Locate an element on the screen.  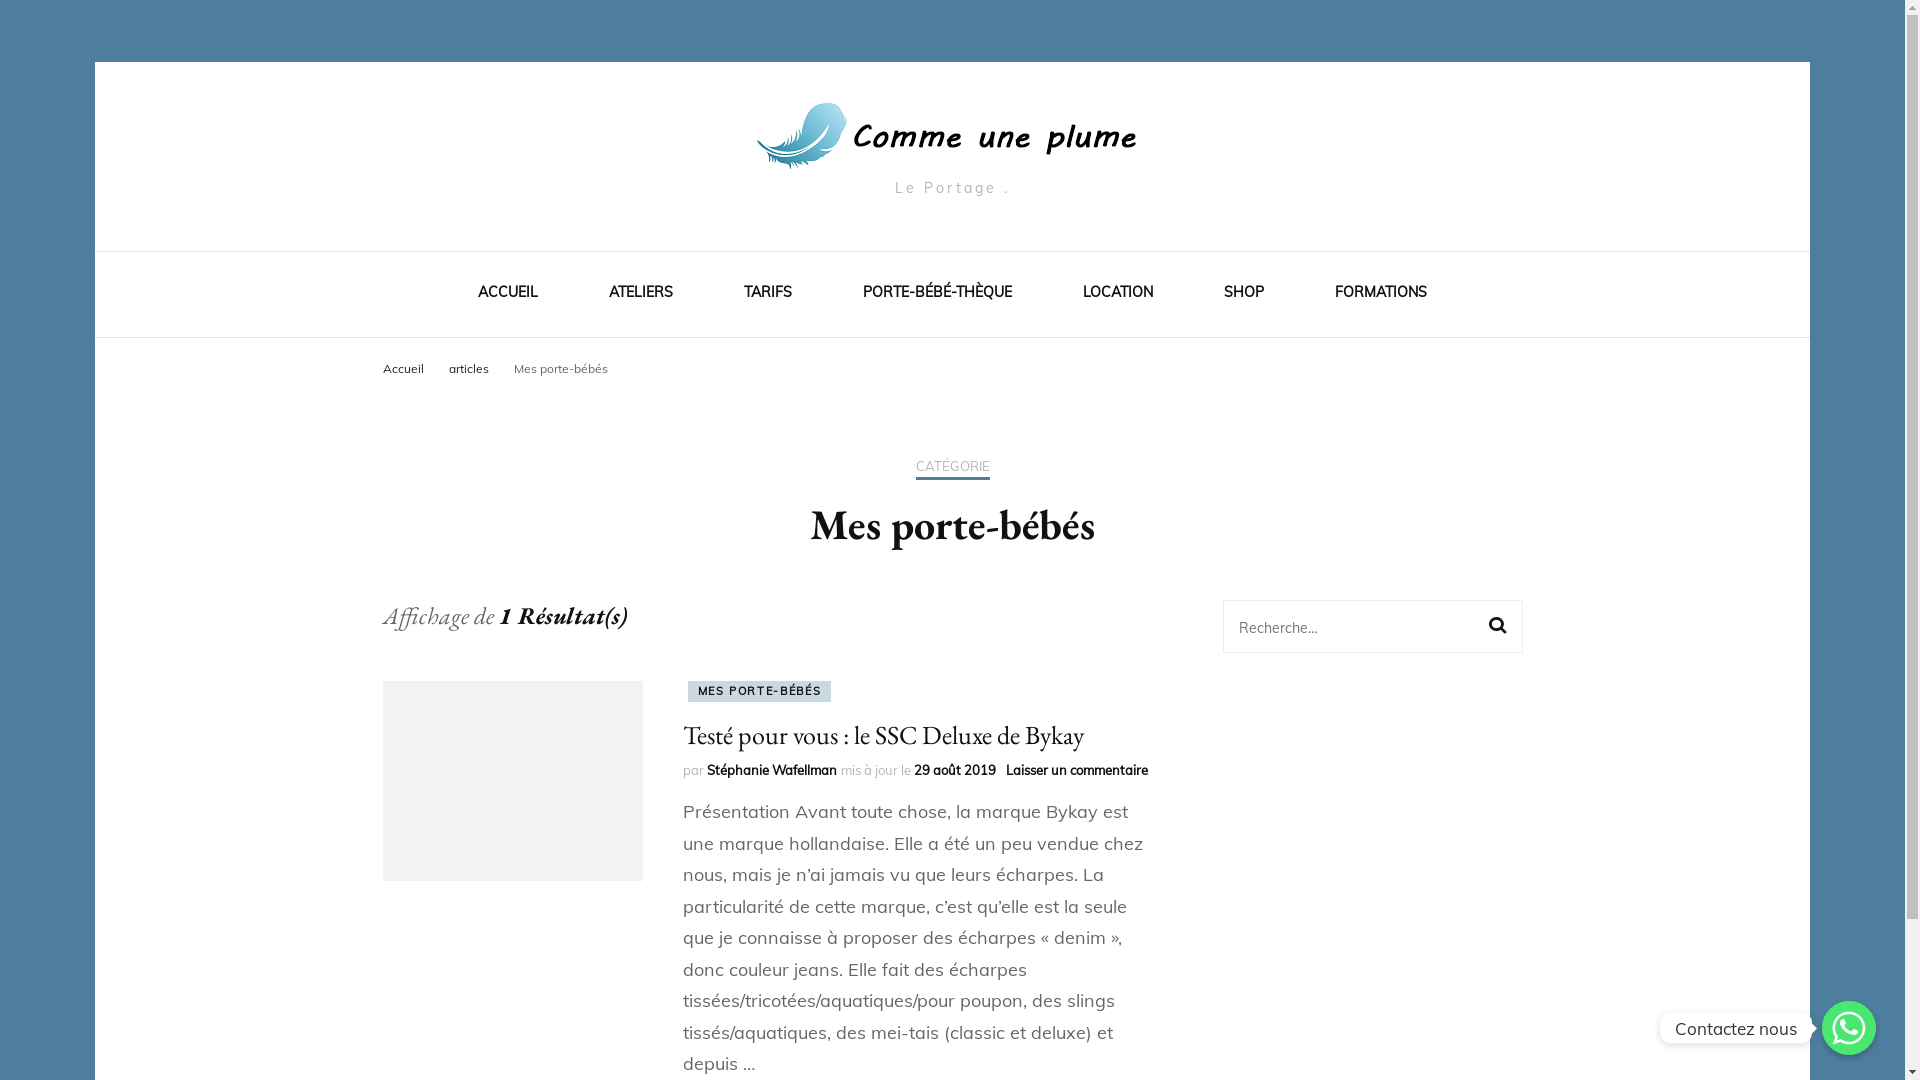
Accueil is located at coordinates (402, 368).